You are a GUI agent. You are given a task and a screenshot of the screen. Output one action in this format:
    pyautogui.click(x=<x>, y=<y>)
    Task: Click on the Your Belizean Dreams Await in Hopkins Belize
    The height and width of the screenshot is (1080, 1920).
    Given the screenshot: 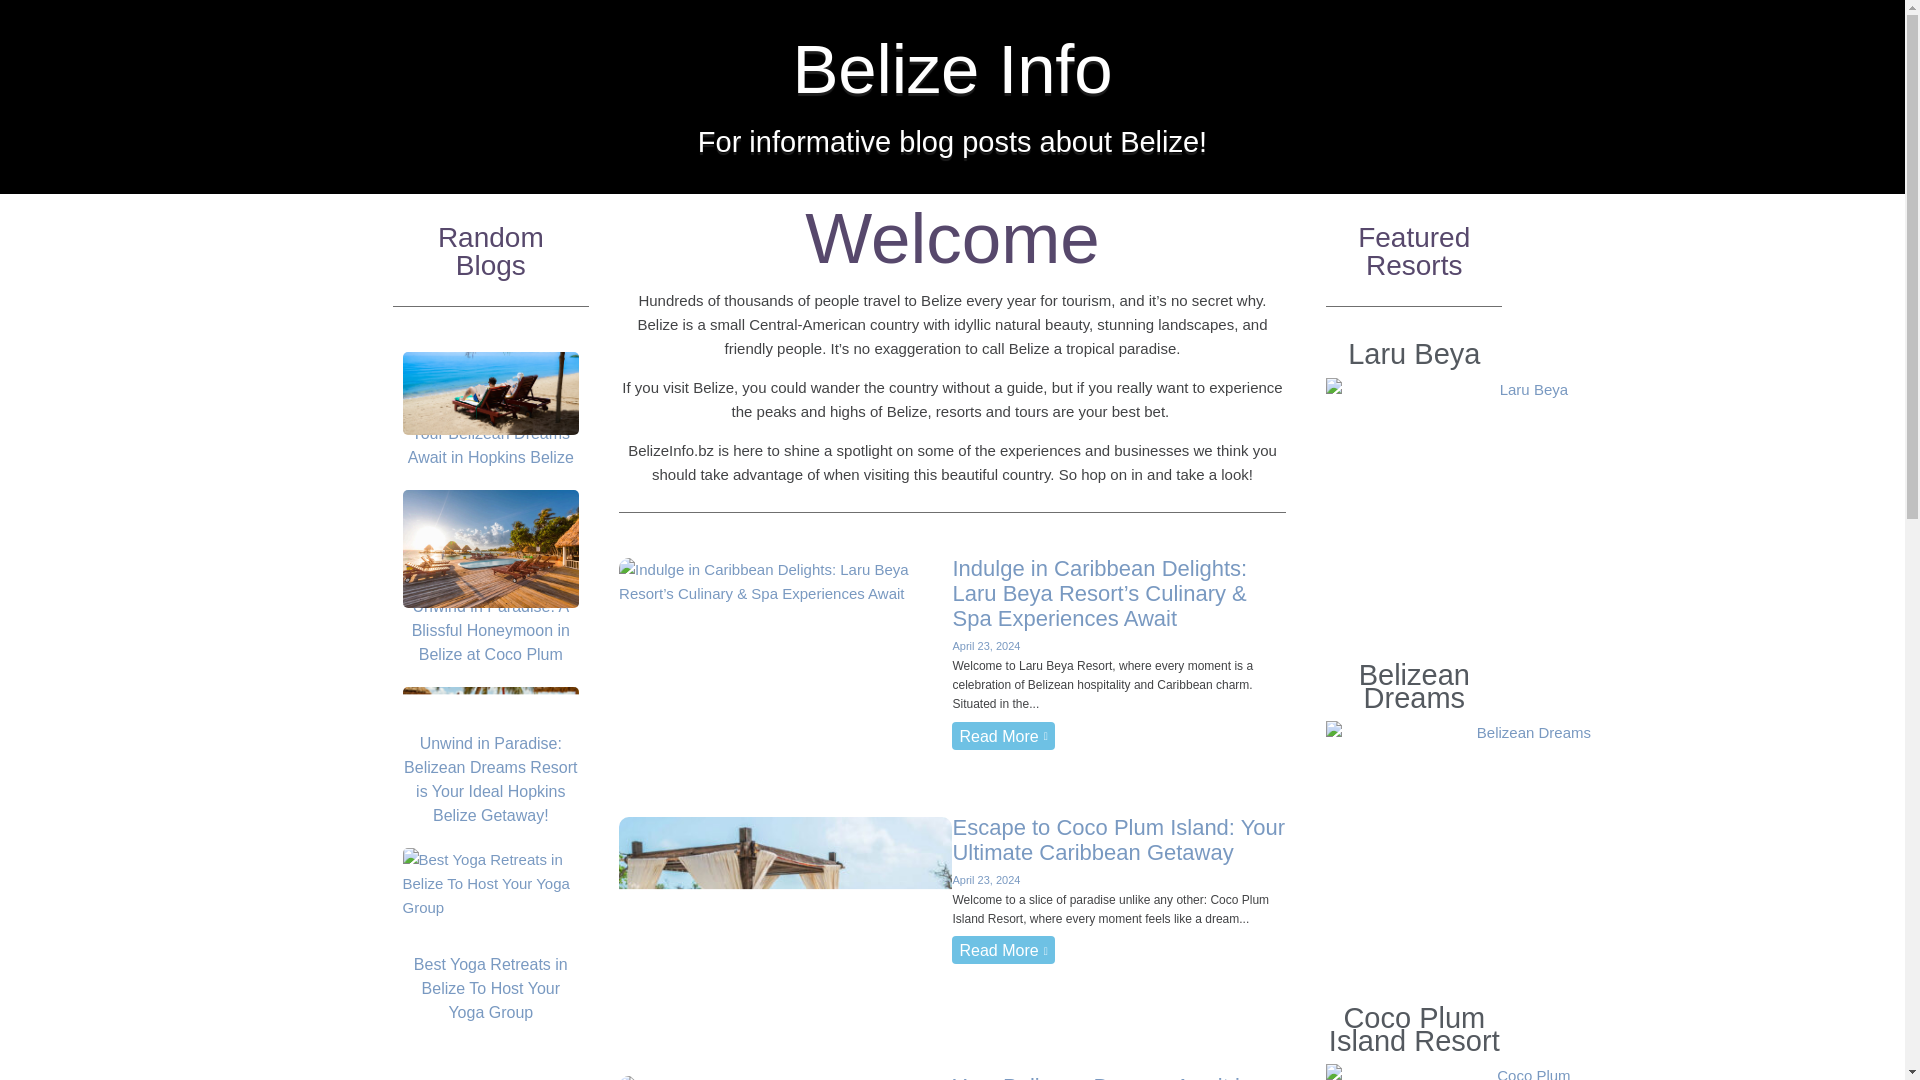 What is the action you would take?
    pyautogui.click(x=490, y=458)
    